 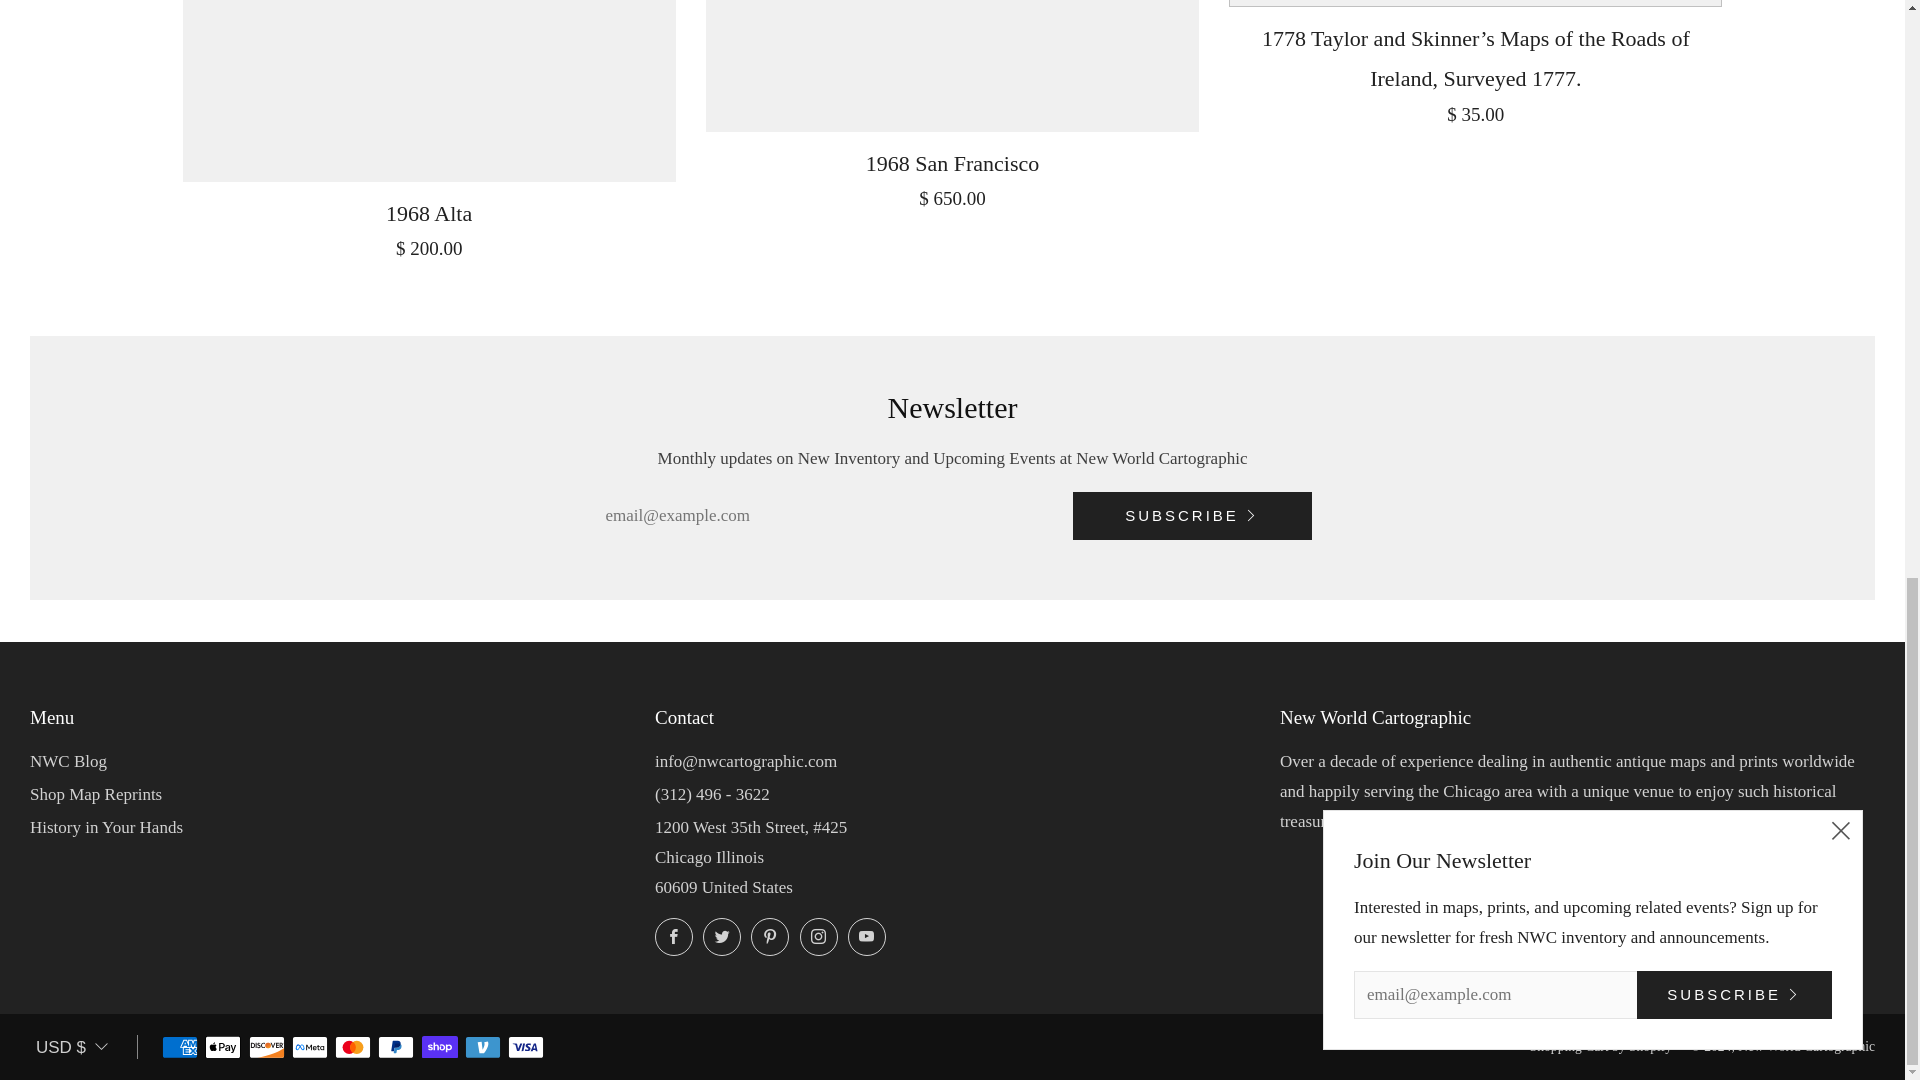 What do you see at coordinates (352, 1048) in the screenshot?
I see `Mastercard` at bounding box center [352, 1048].